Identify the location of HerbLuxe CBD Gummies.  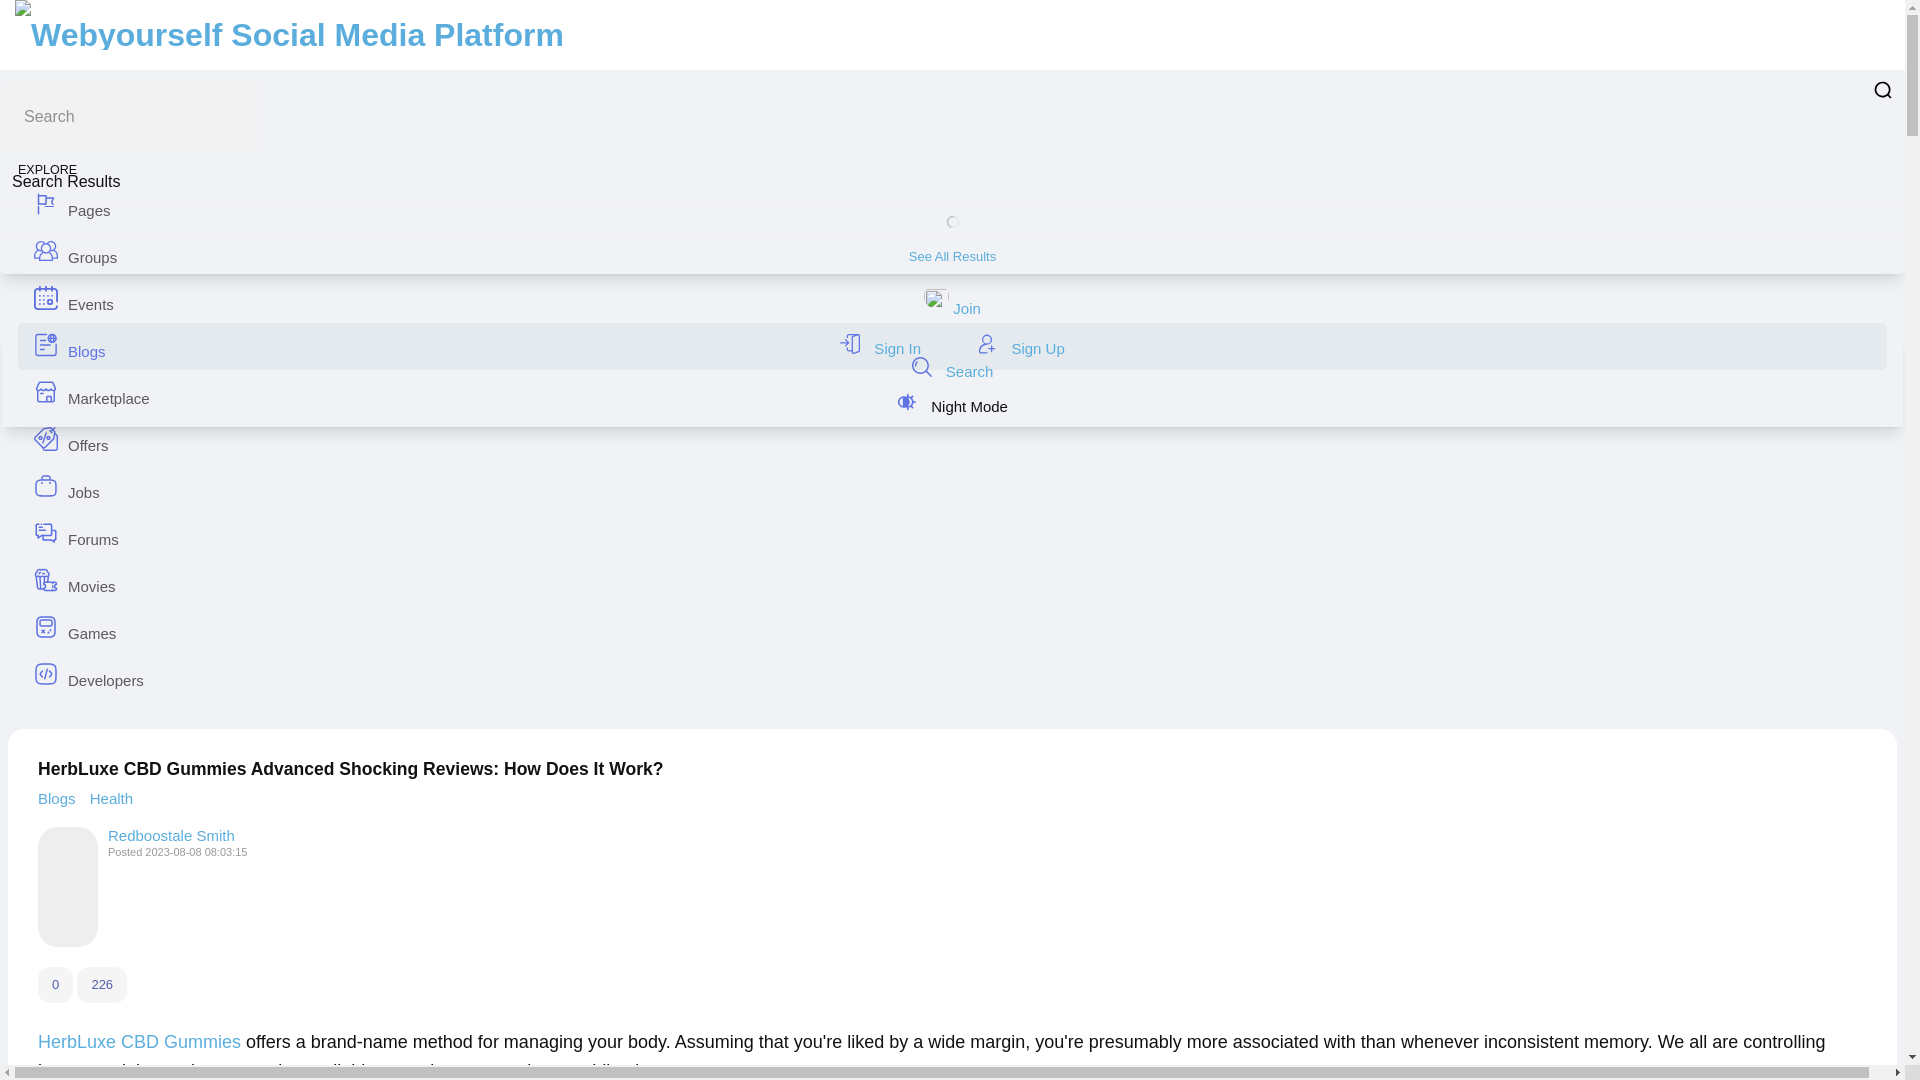
(140, 1042).